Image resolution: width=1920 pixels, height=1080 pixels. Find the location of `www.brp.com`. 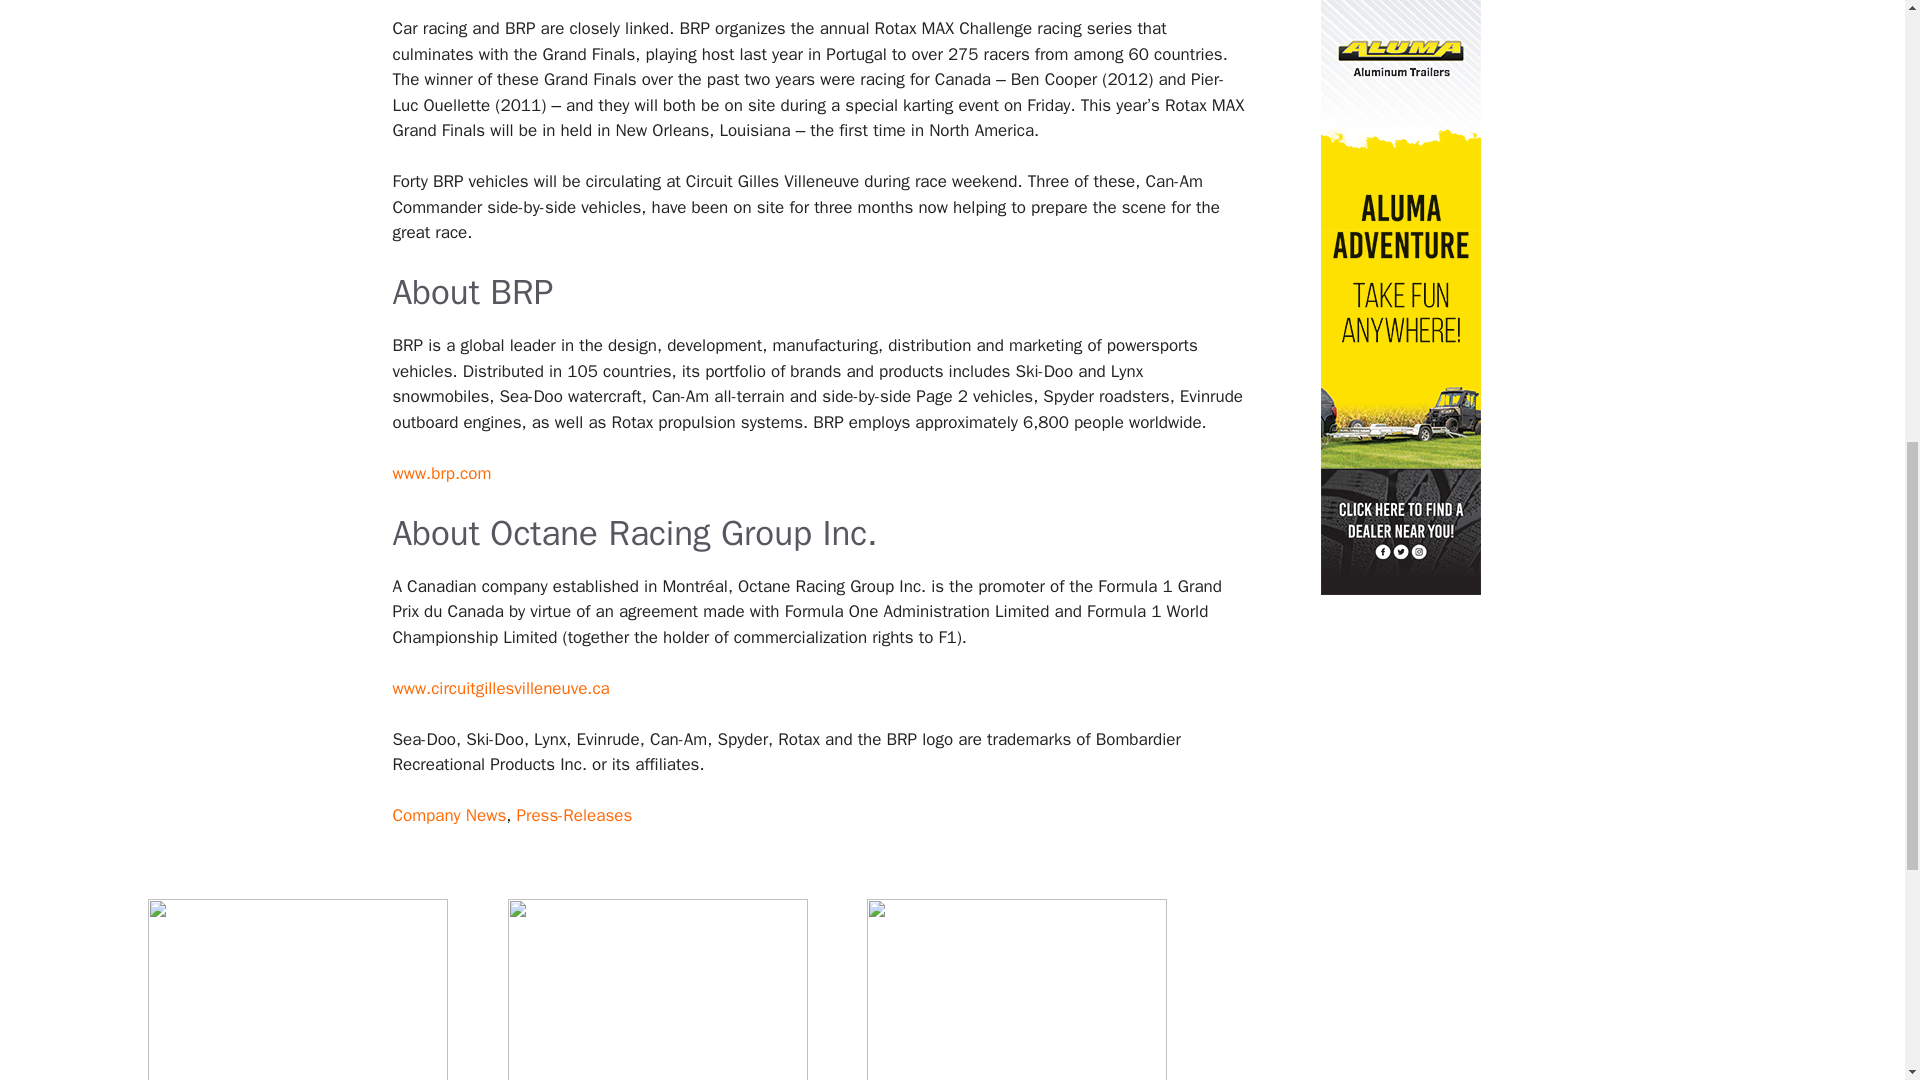

www.brp.com is located at coordinates (441, 473).